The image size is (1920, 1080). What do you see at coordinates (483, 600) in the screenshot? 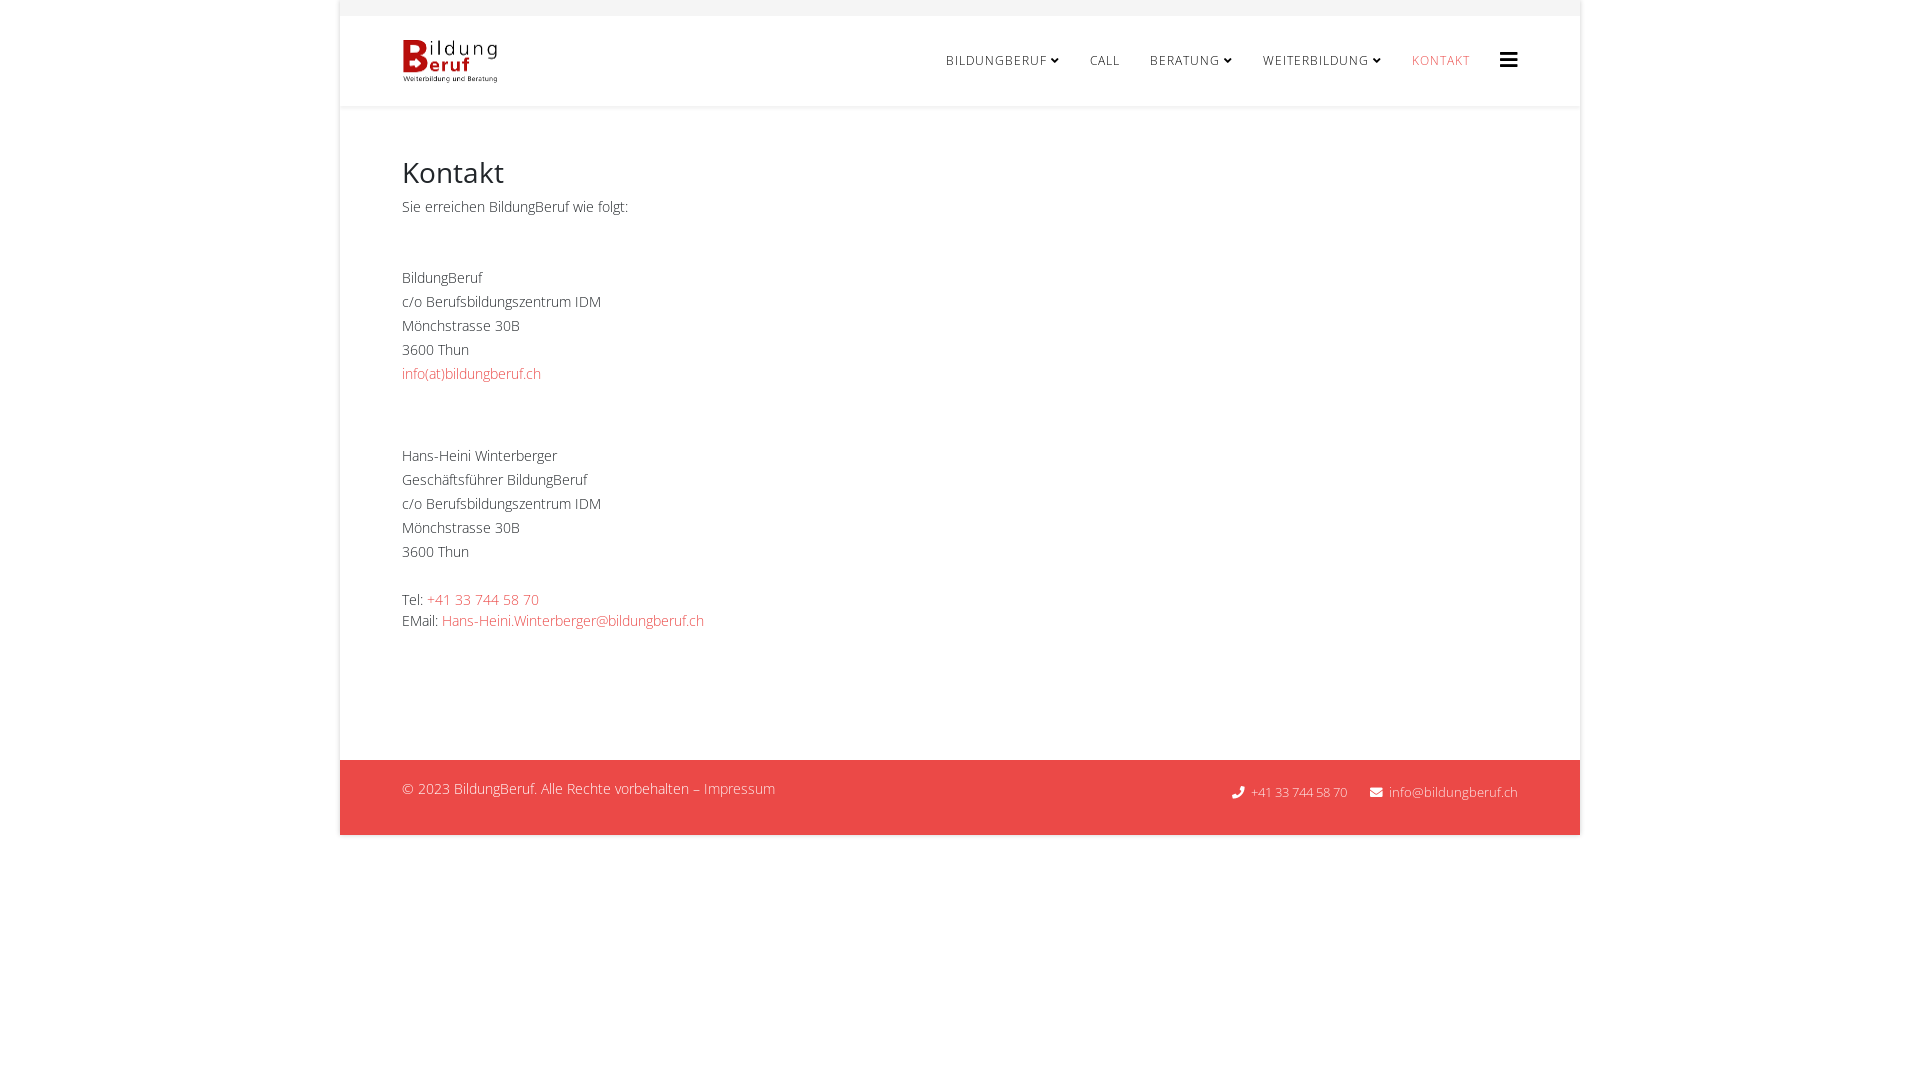
I see `+41 33 744 58 70` at bounding box center [483, 600].